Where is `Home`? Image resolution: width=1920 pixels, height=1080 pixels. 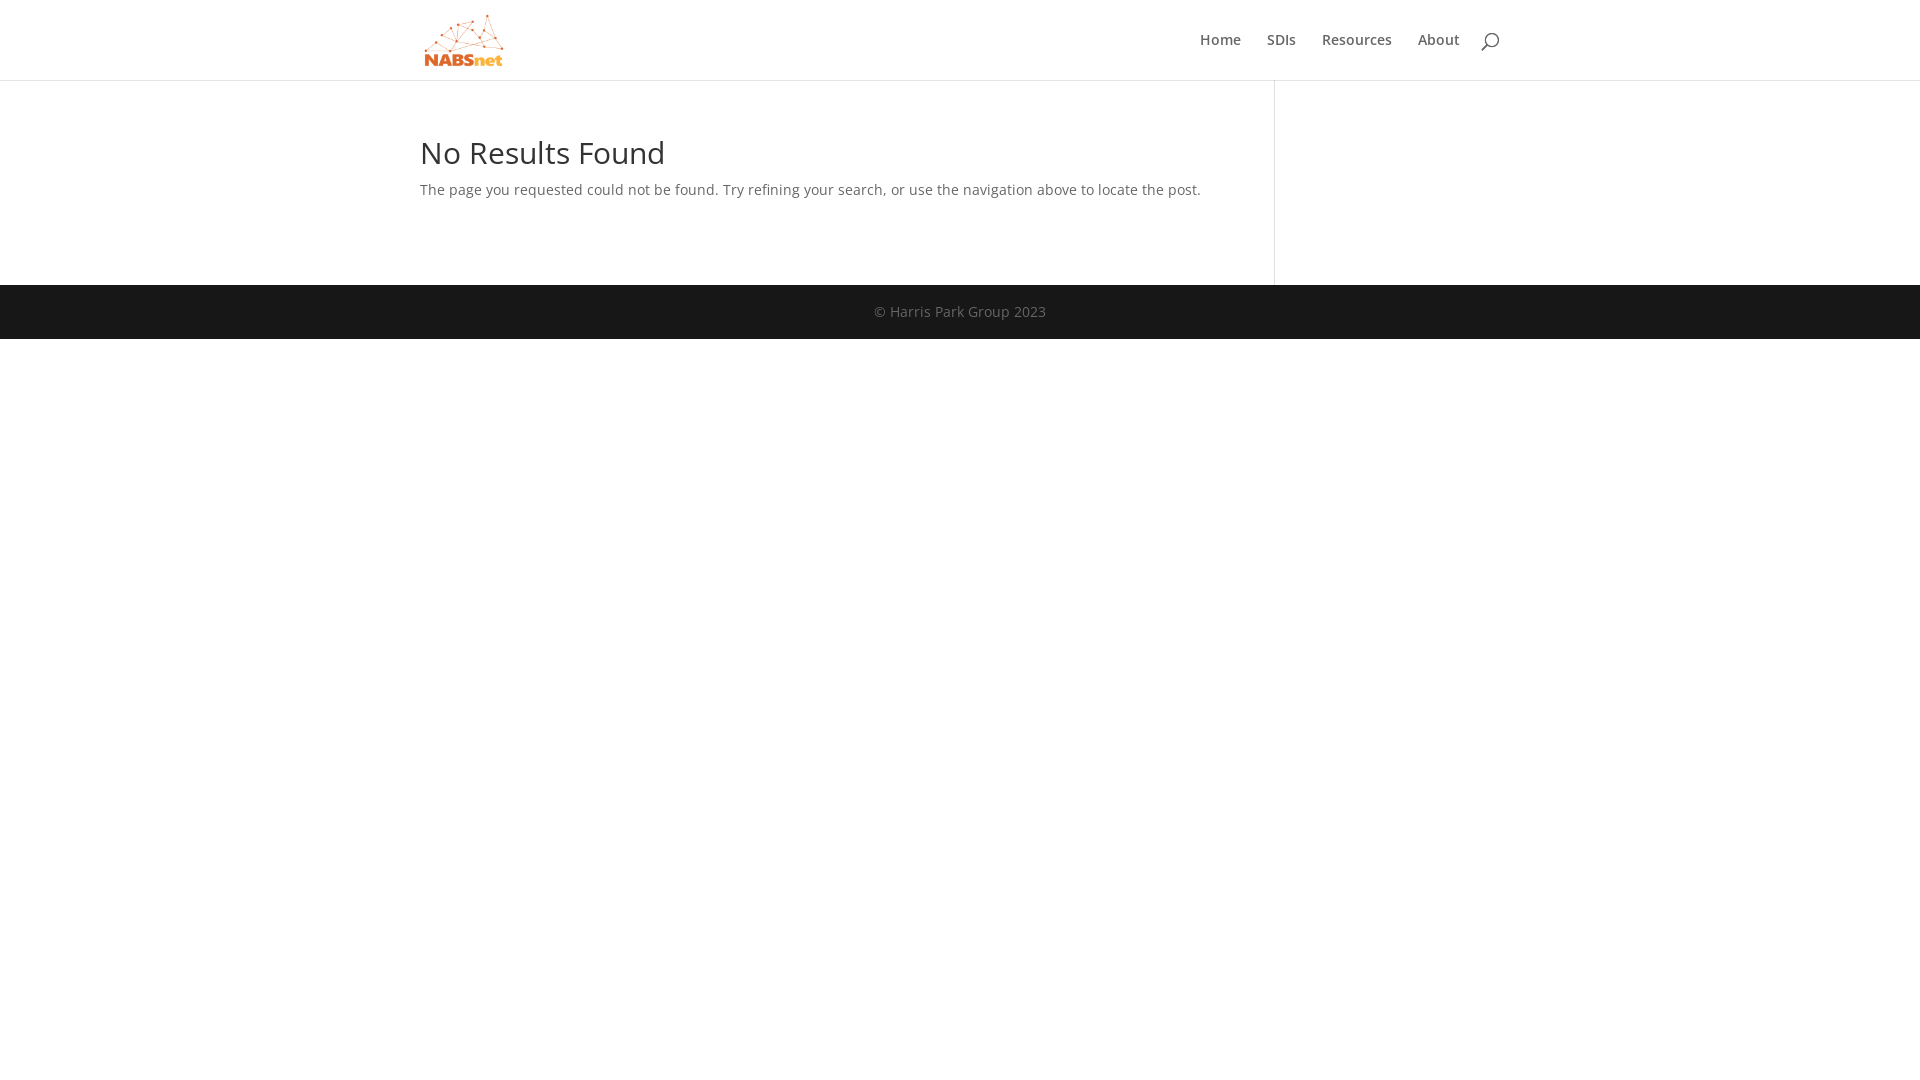 Home is located at coordinates (1220, 56).